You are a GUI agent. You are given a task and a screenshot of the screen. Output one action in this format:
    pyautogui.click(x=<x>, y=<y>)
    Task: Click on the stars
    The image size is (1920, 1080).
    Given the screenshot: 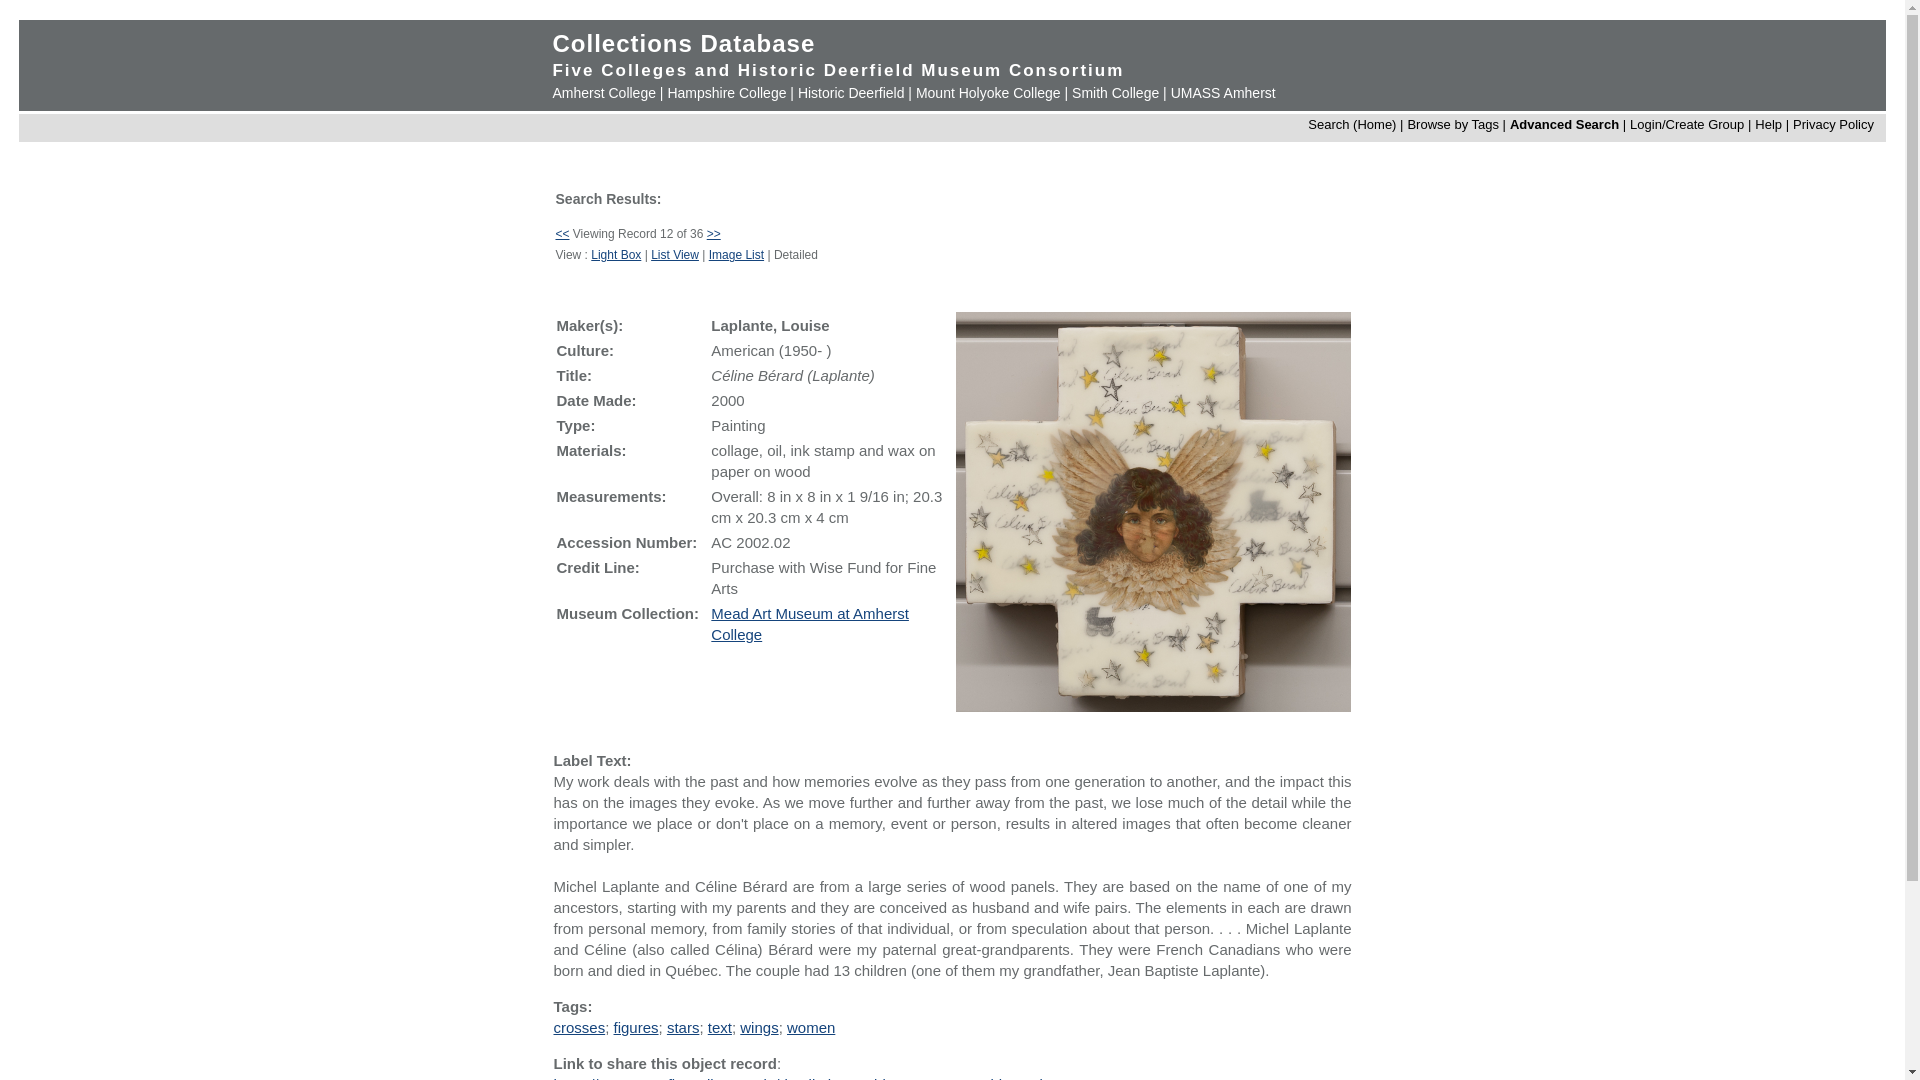 What is the action you would take?
    pyautogui.click(x=683, y=1027)
    